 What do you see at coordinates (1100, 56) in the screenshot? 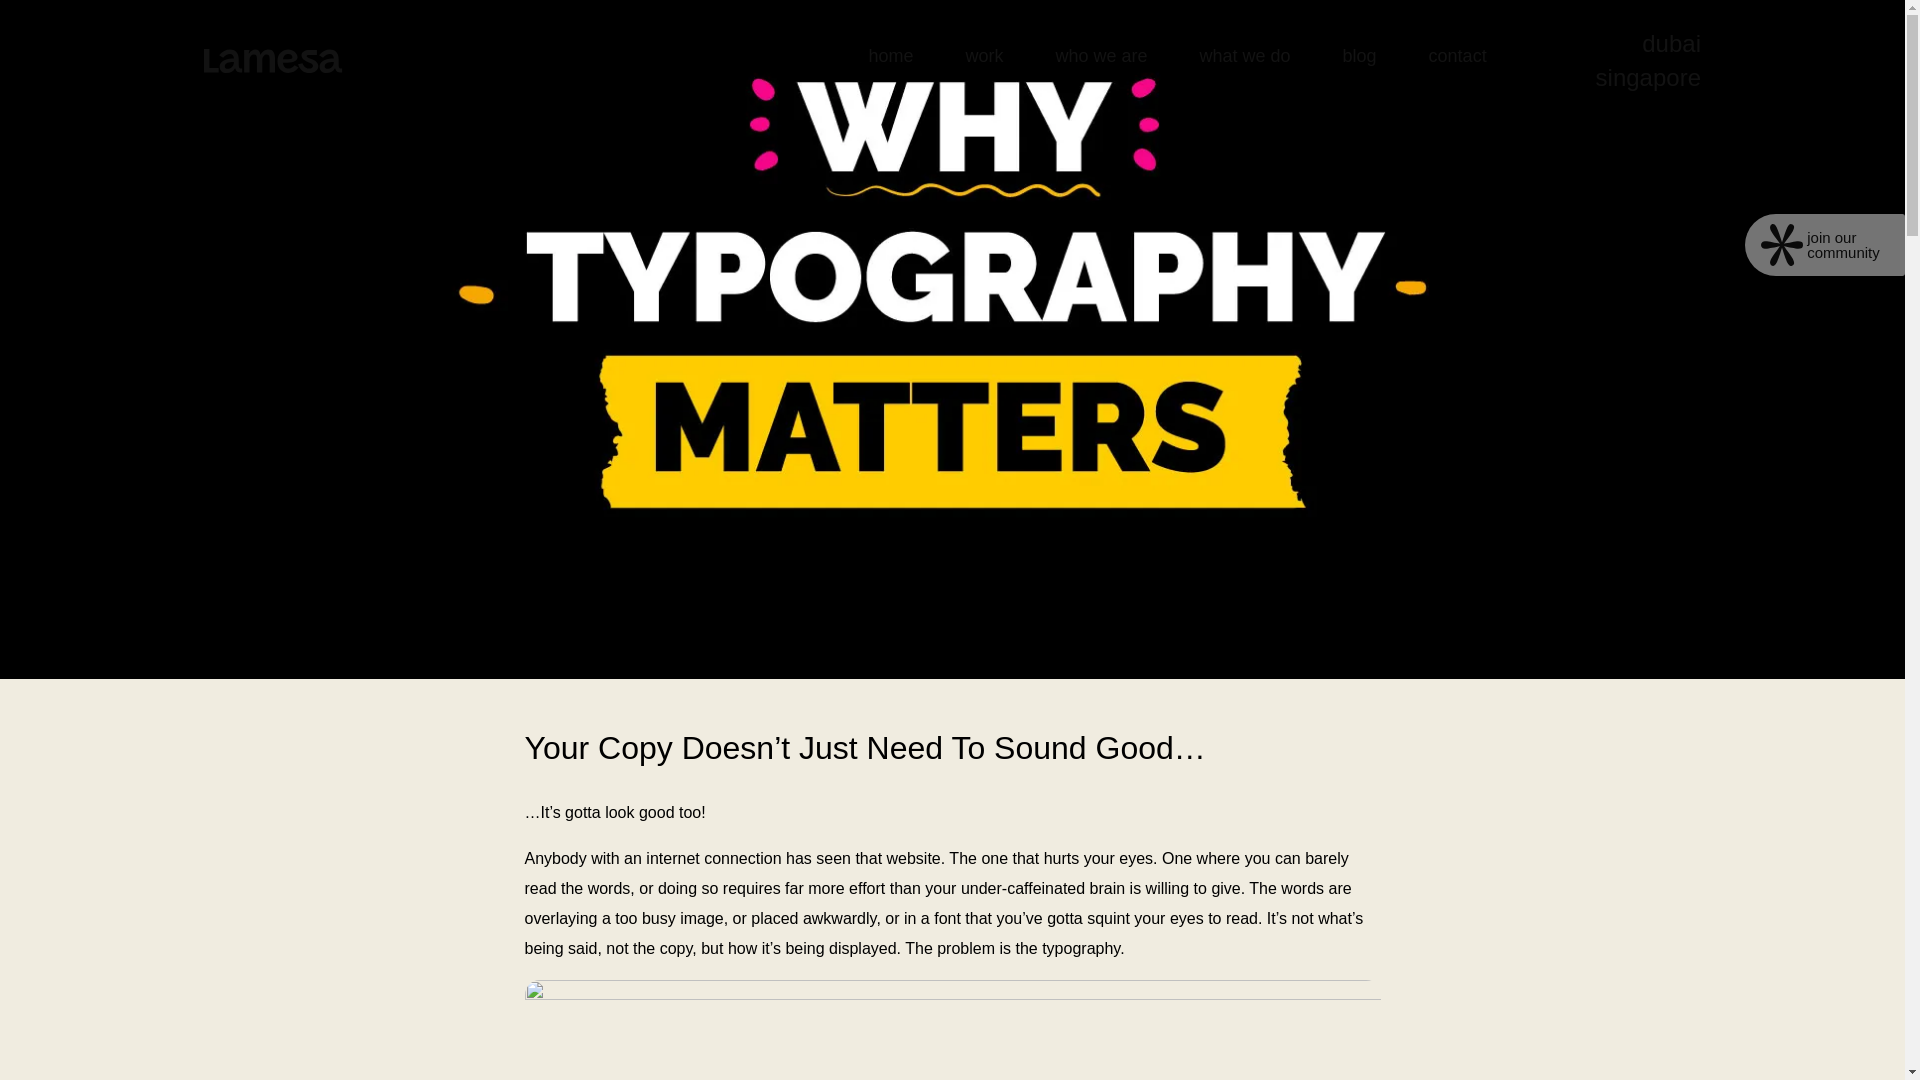
I see `who we are` at bounding box center [1100, 56].